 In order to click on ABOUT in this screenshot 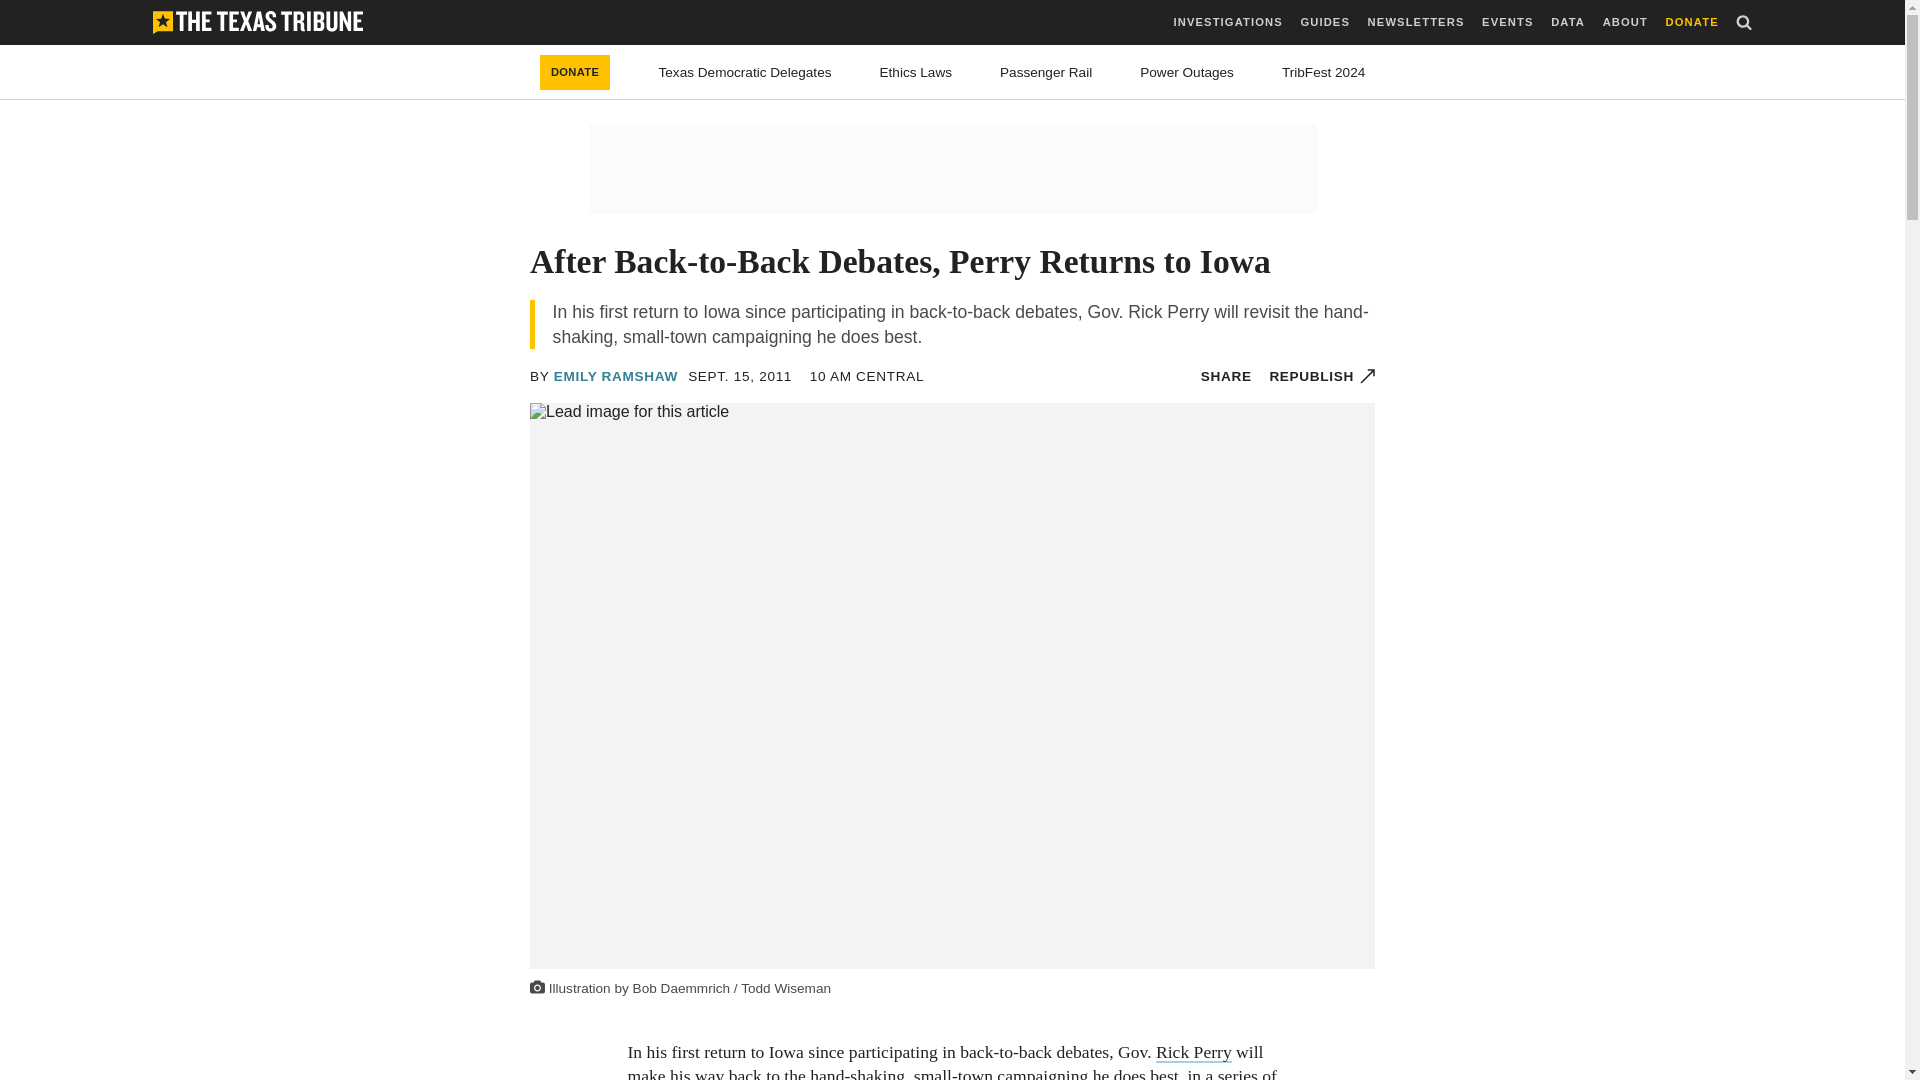, I will do `click(1625, 22)`.